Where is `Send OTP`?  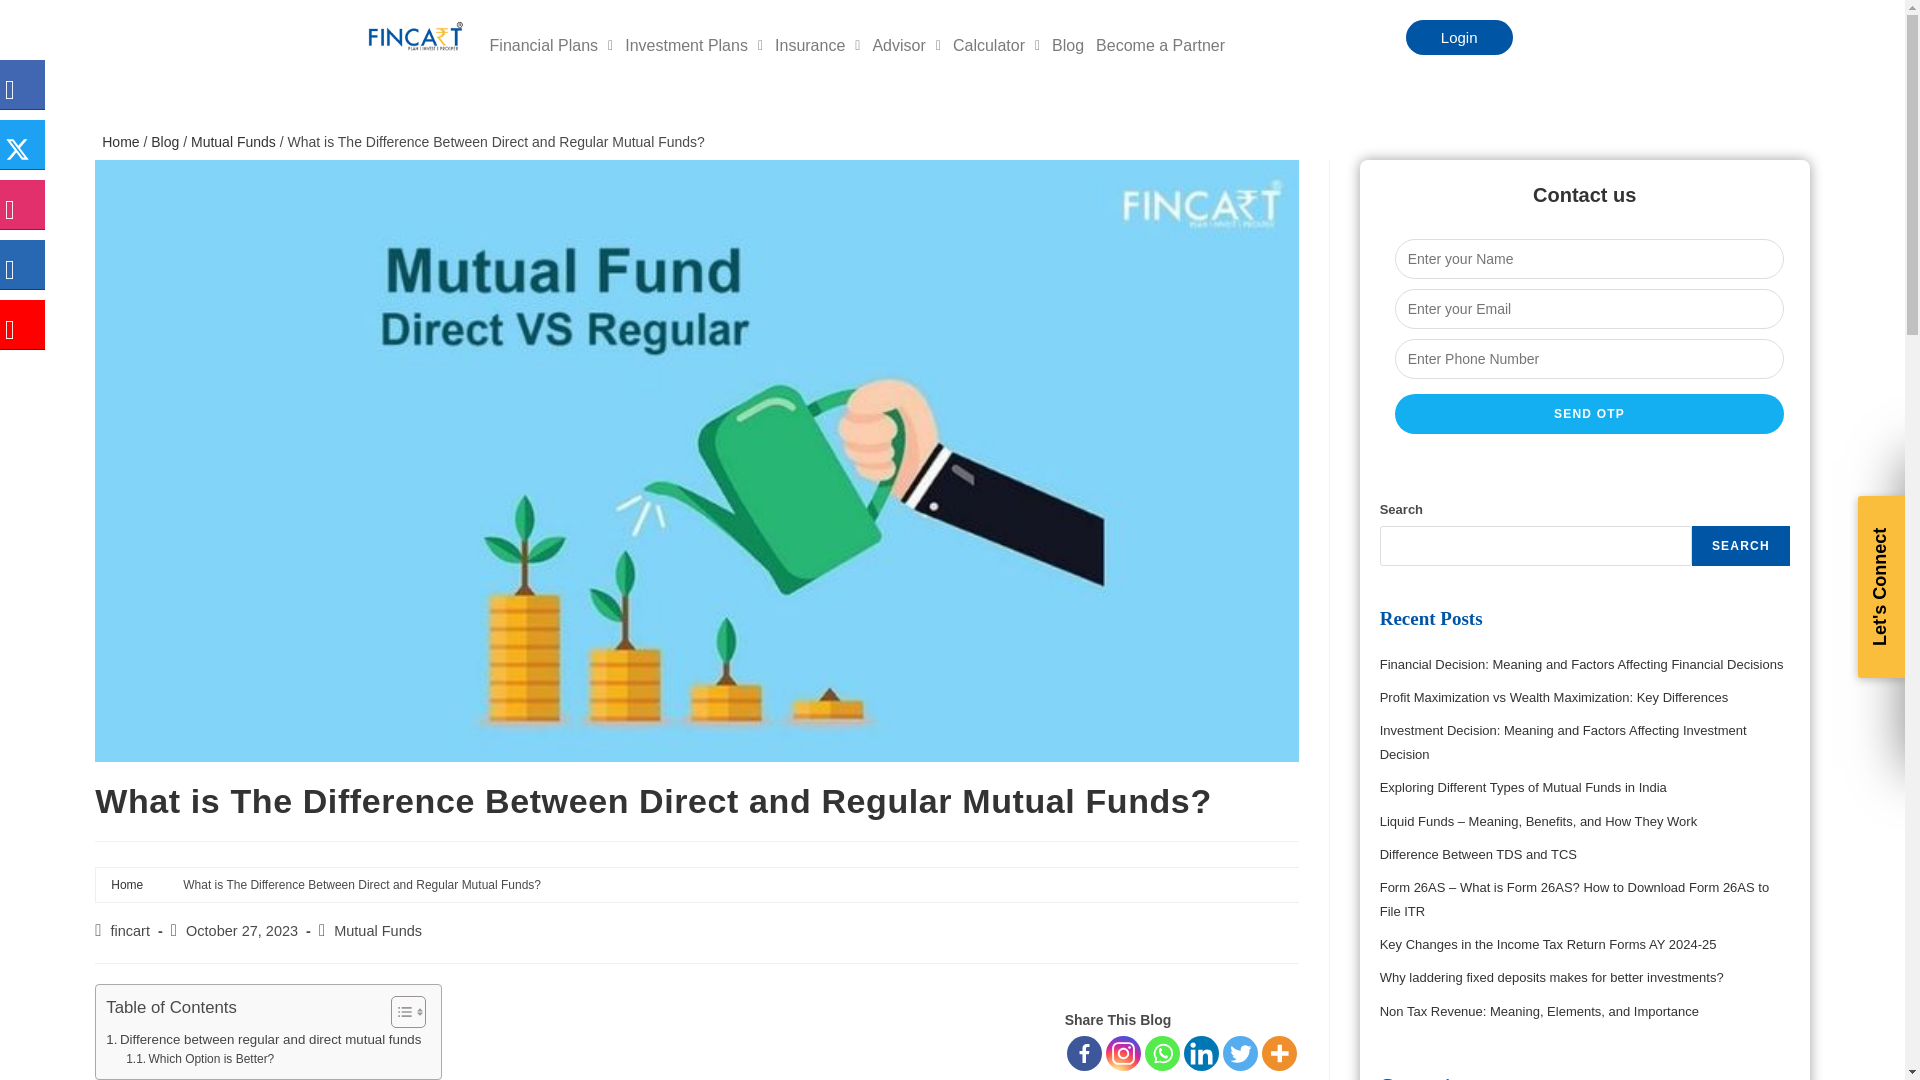
Send OTP is located at coordinates (1590, 414).